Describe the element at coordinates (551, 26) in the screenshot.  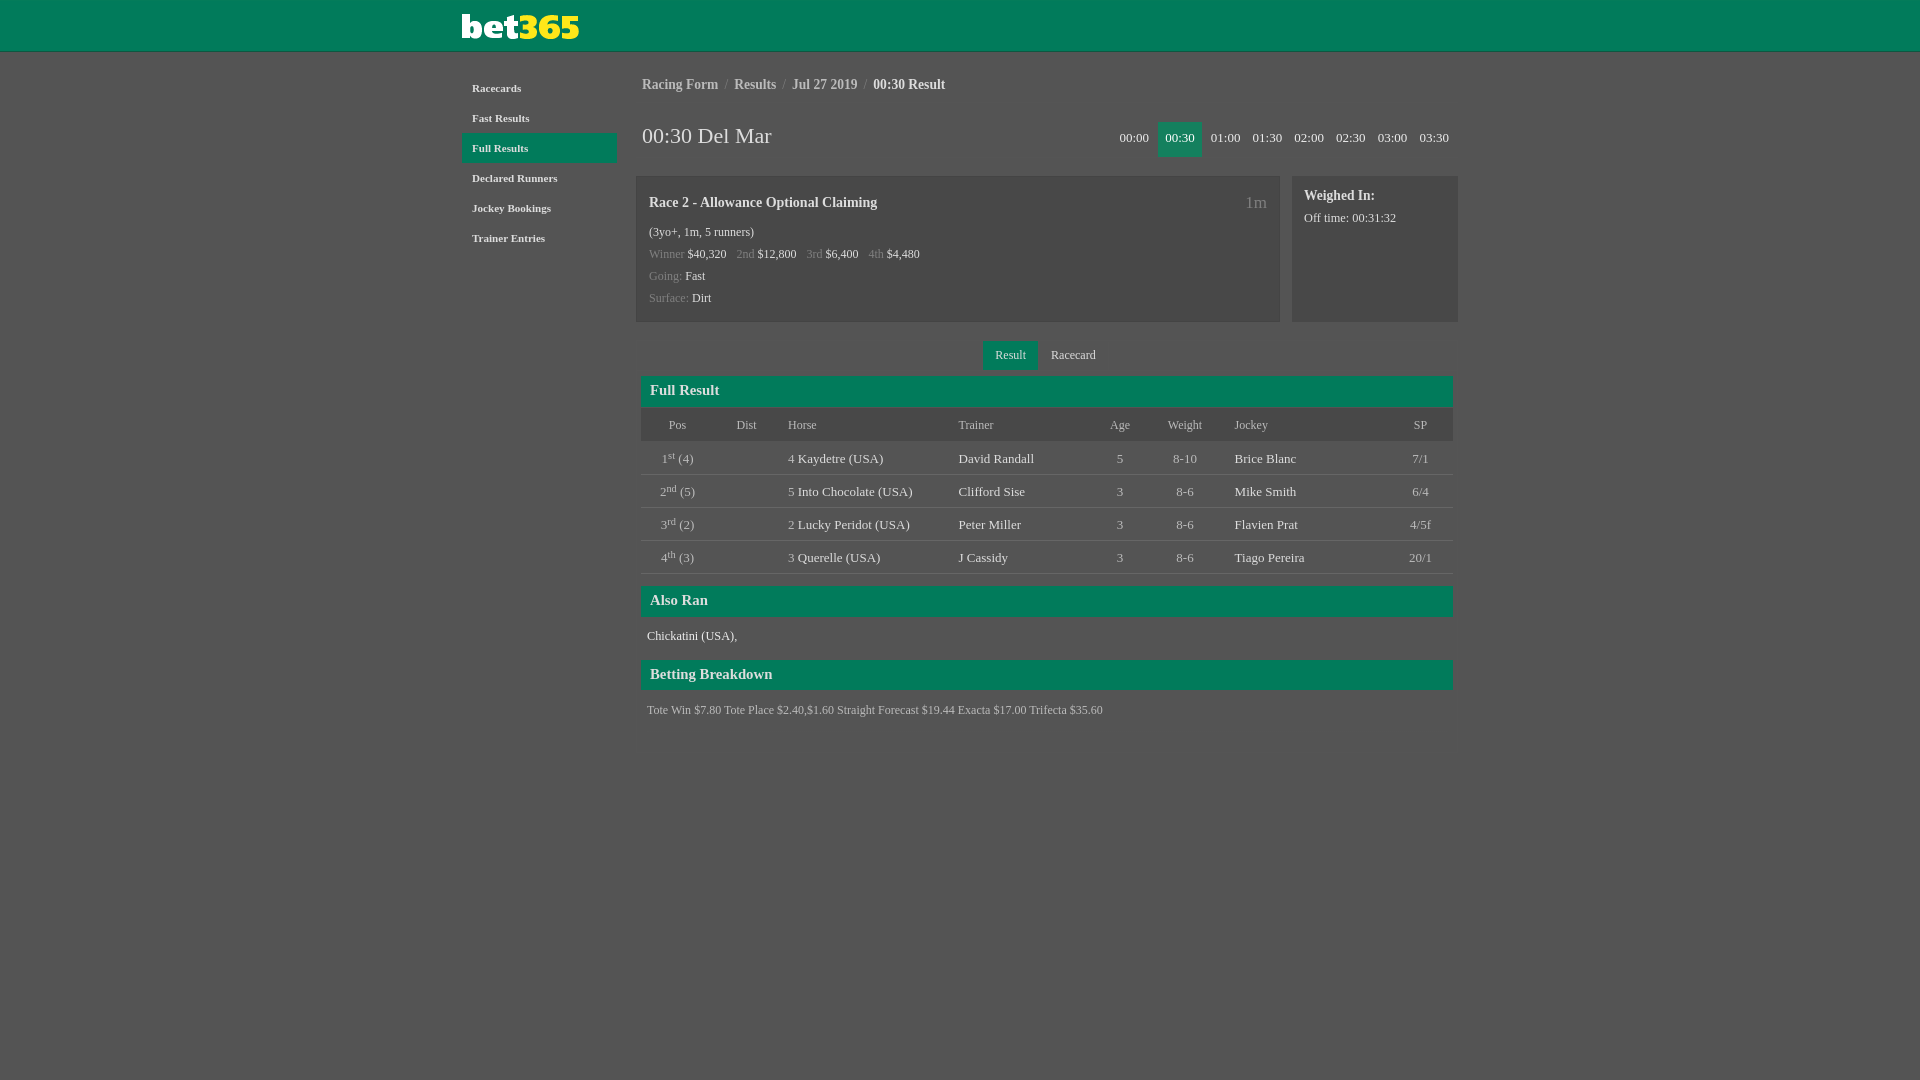
I see `Bet365` at that location.